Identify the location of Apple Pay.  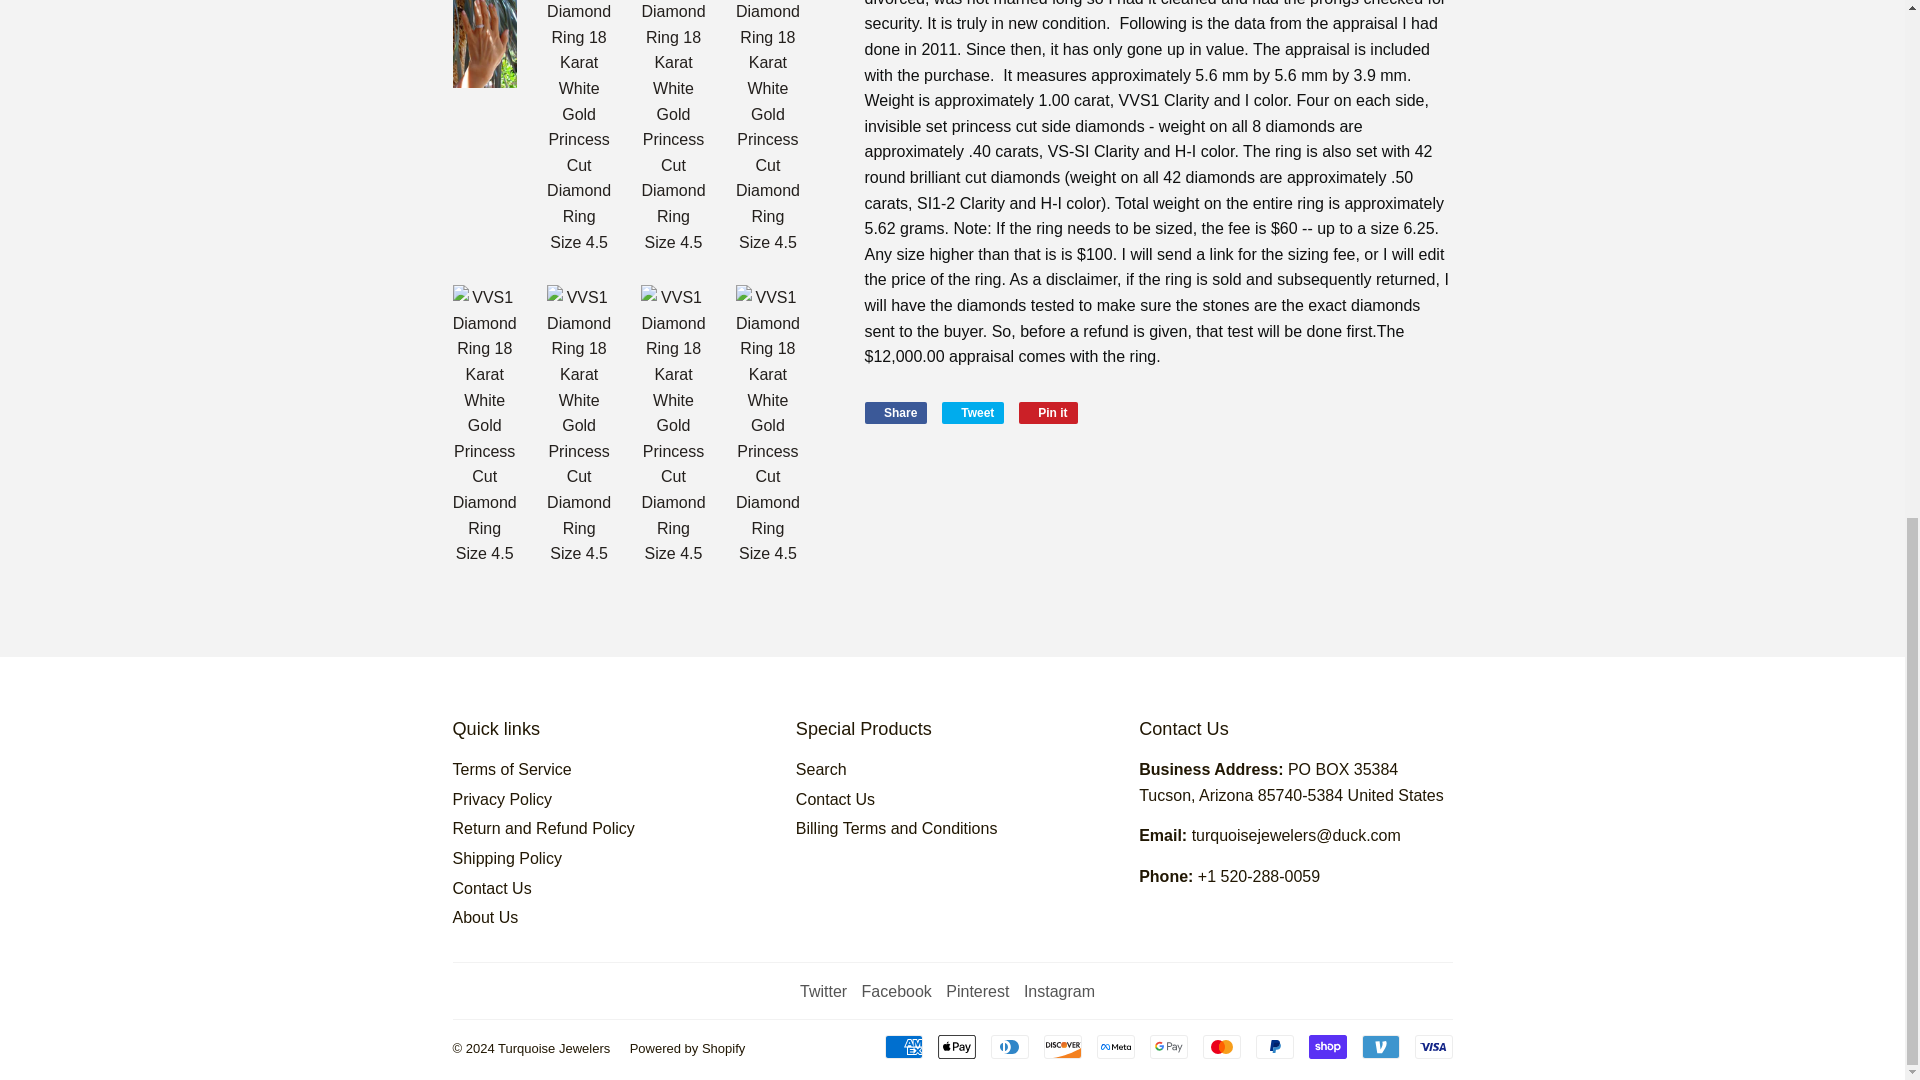
(956, 1046).